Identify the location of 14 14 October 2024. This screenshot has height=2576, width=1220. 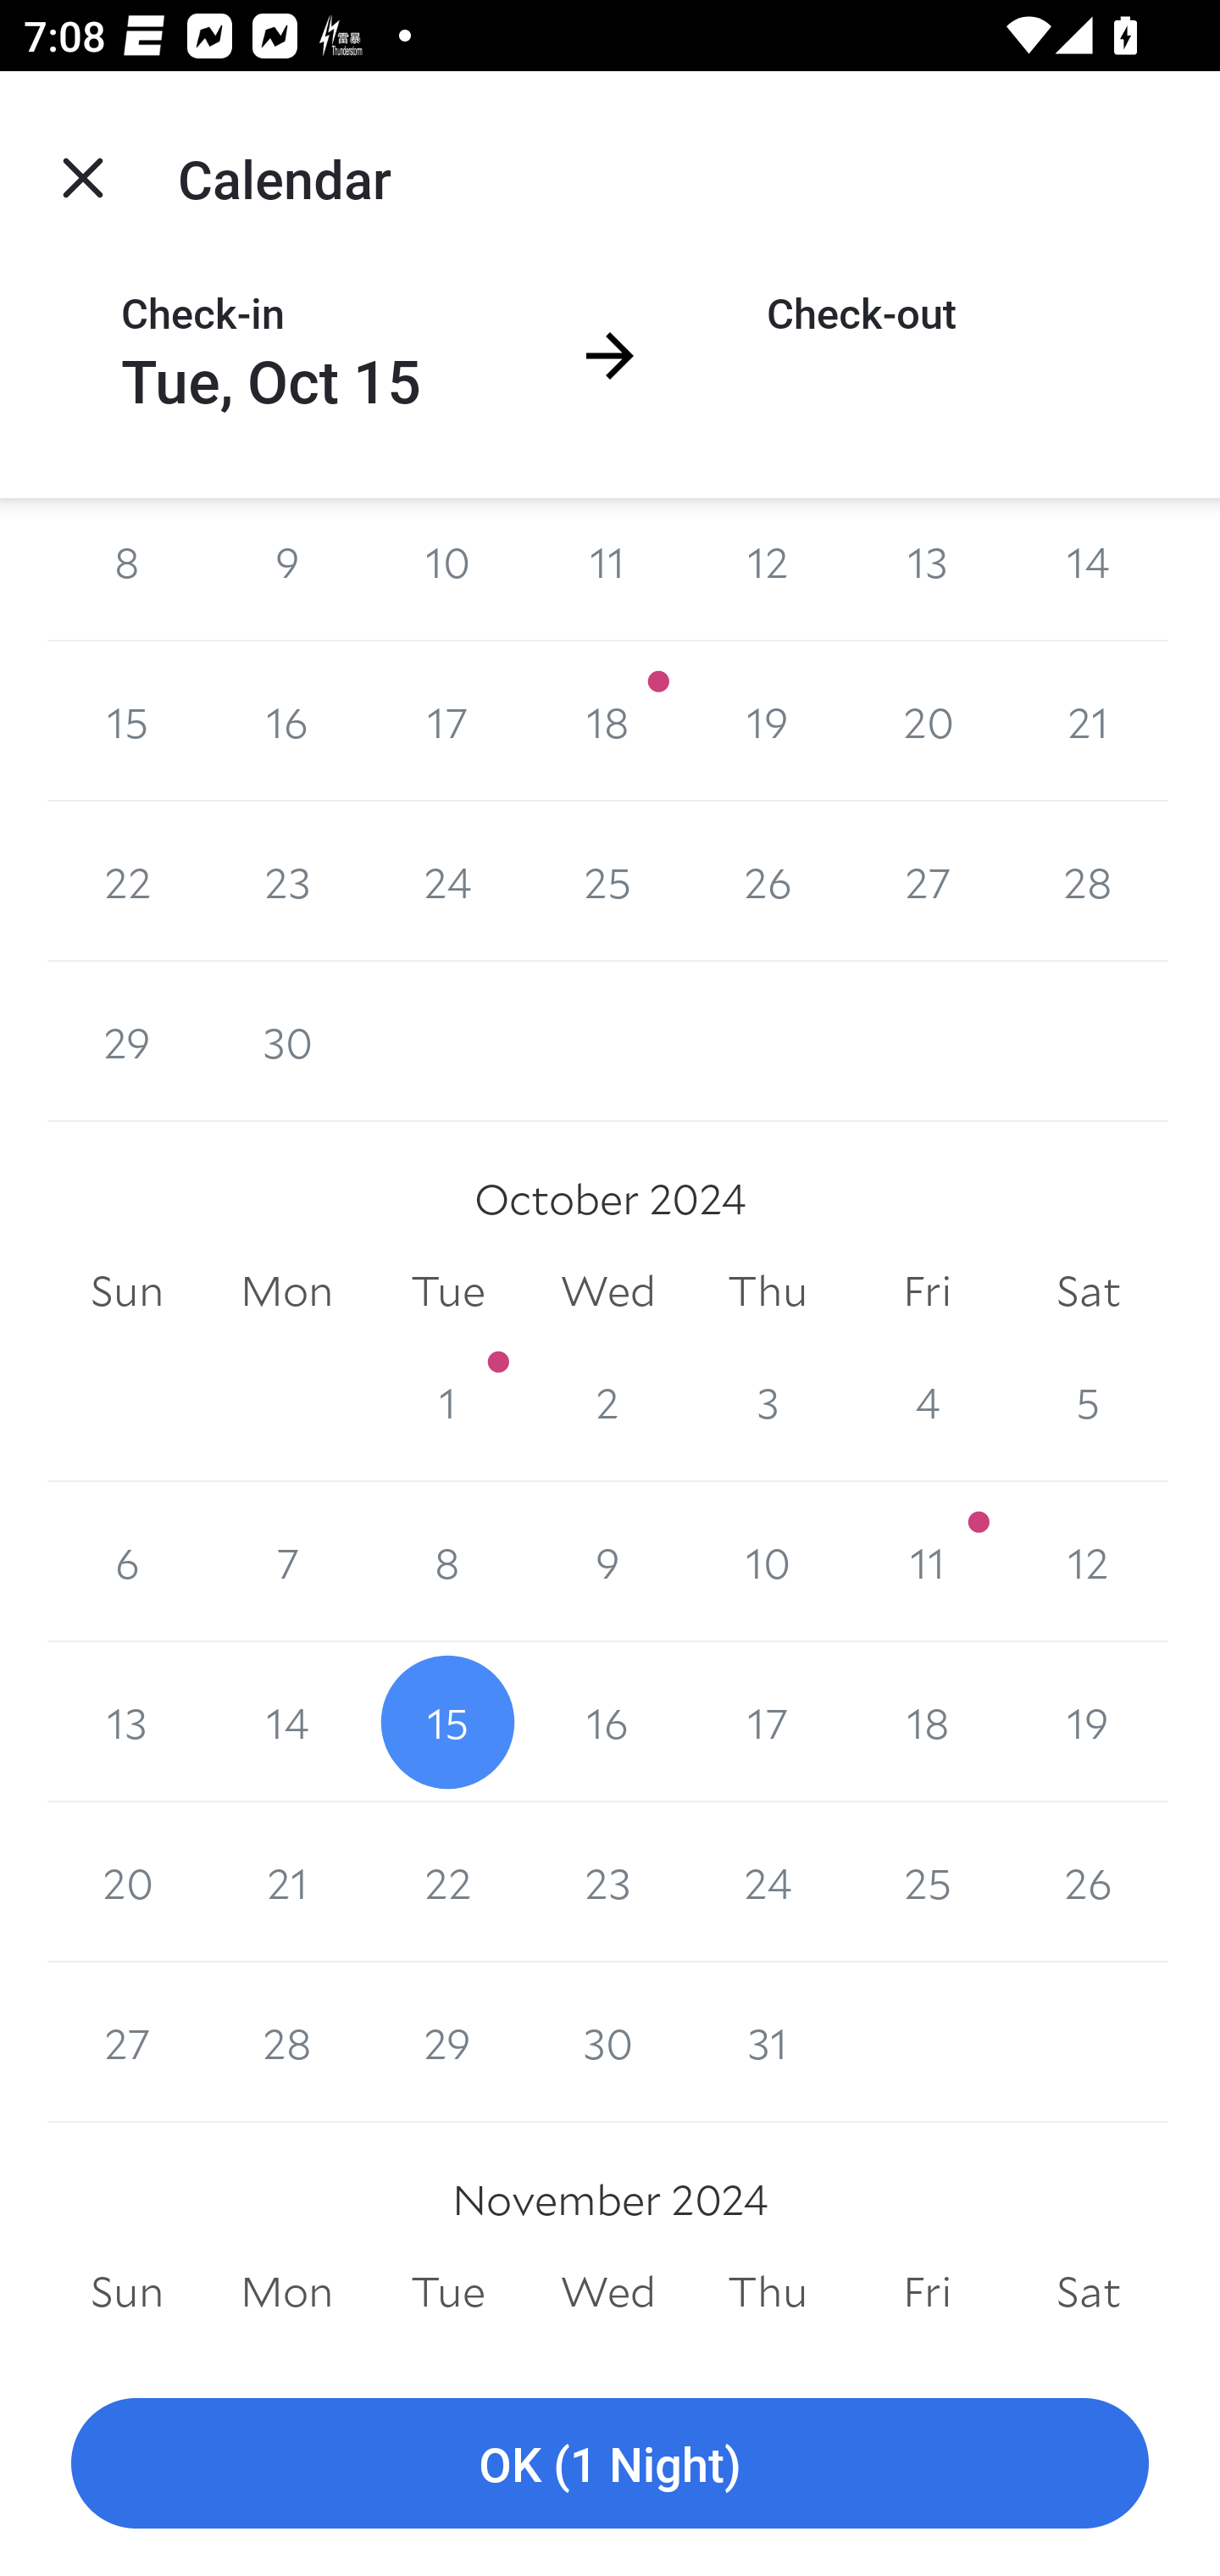
(286, 1724).